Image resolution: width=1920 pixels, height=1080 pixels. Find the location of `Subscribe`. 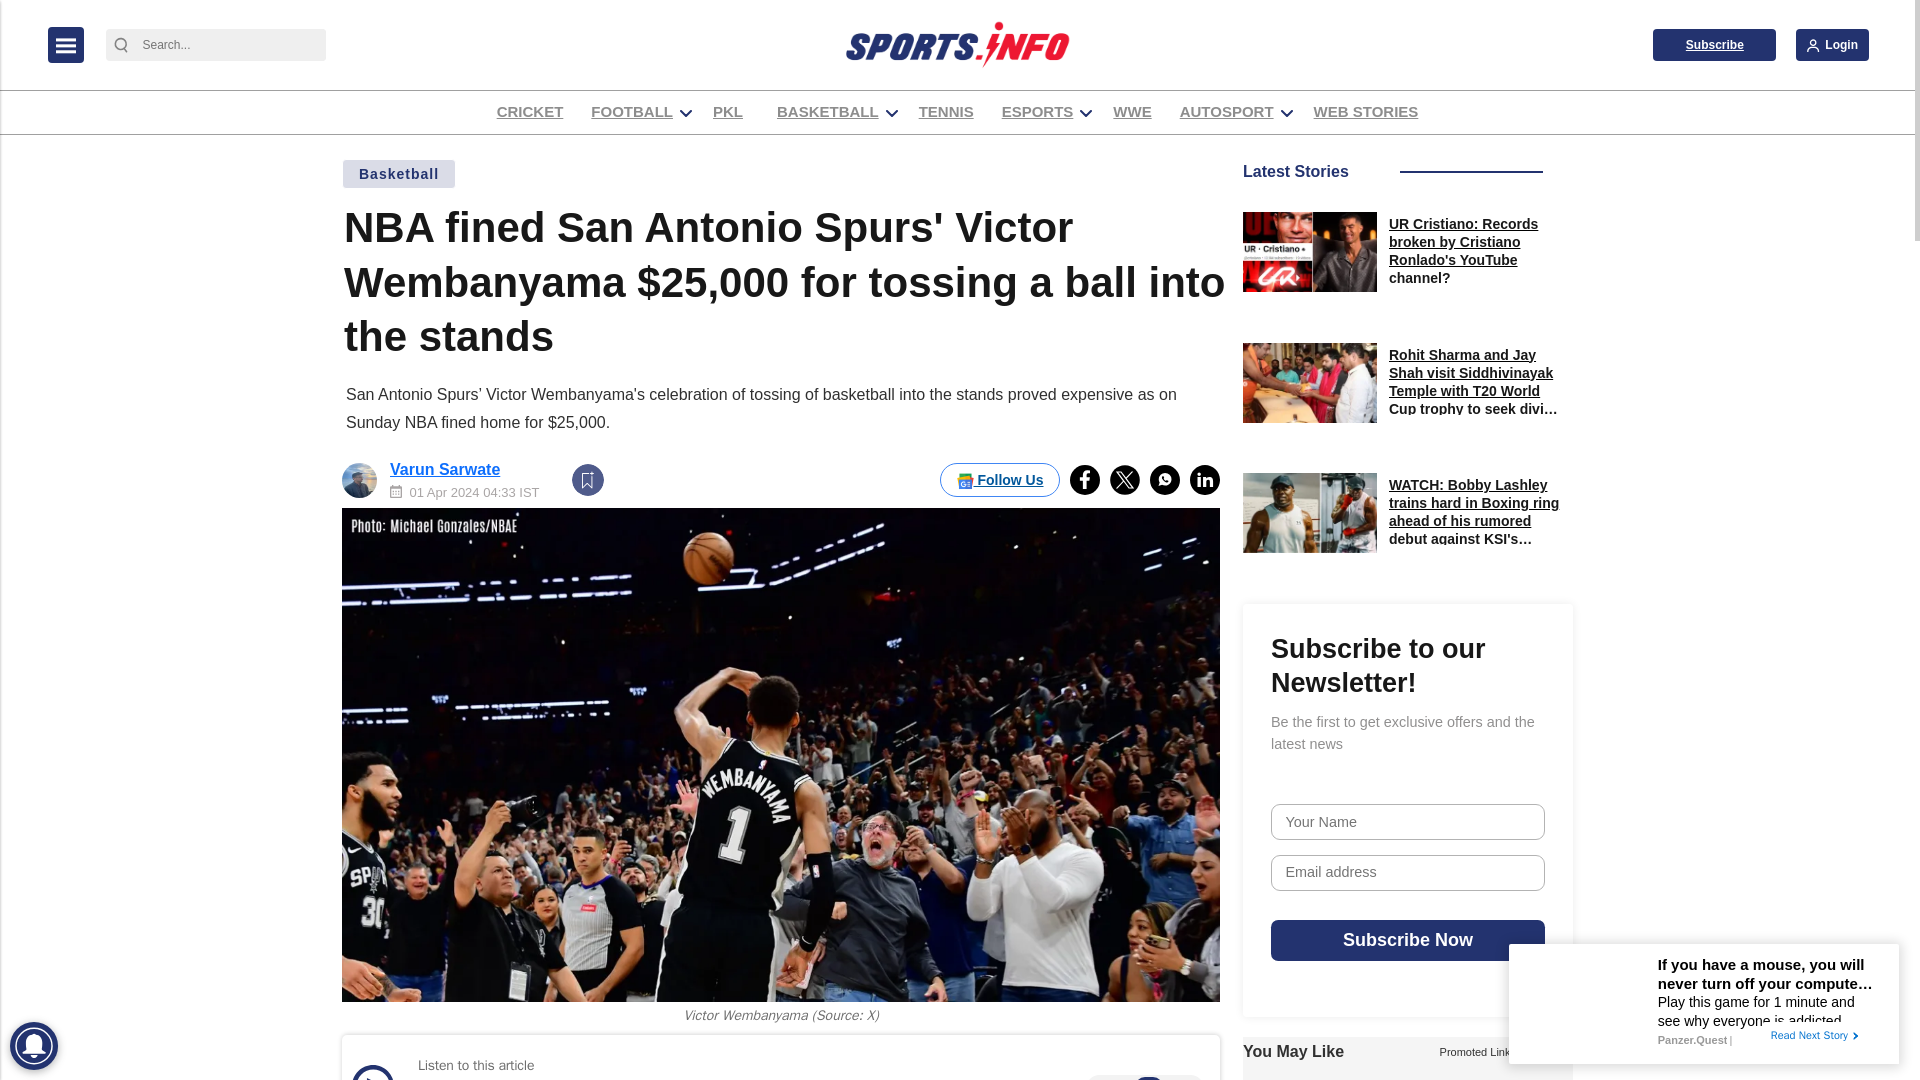

Subscribe is located at coordinates (1714, 44).